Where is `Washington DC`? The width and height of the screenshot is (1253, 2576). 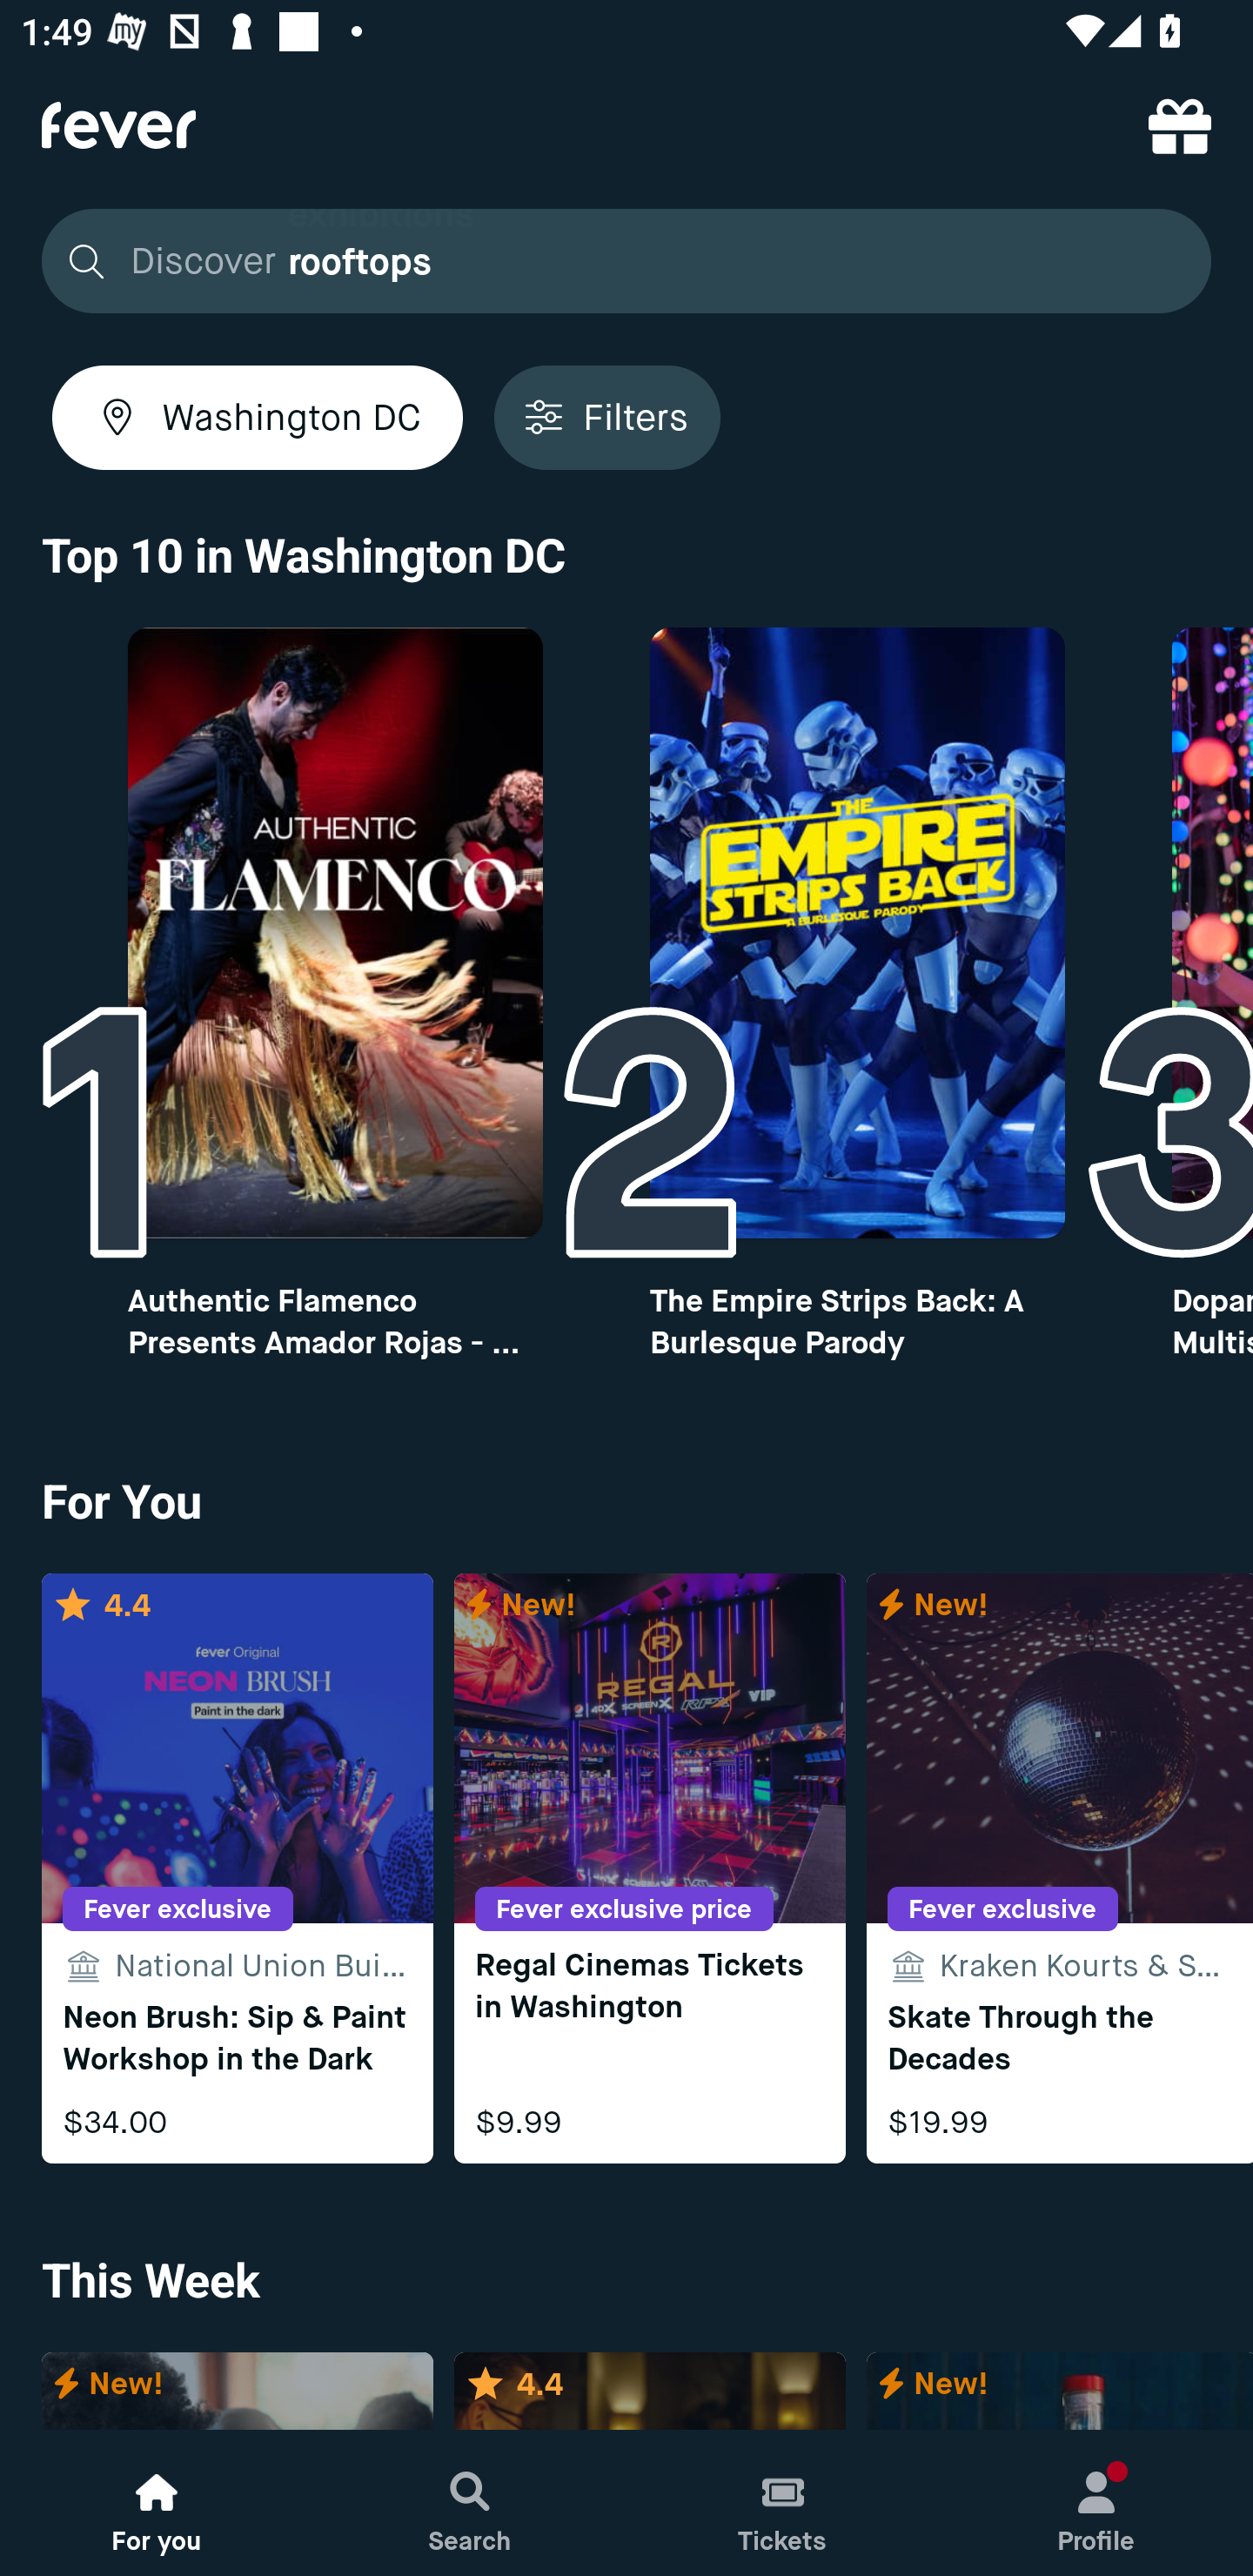
Washington DC is located at coordinates (258, 417).